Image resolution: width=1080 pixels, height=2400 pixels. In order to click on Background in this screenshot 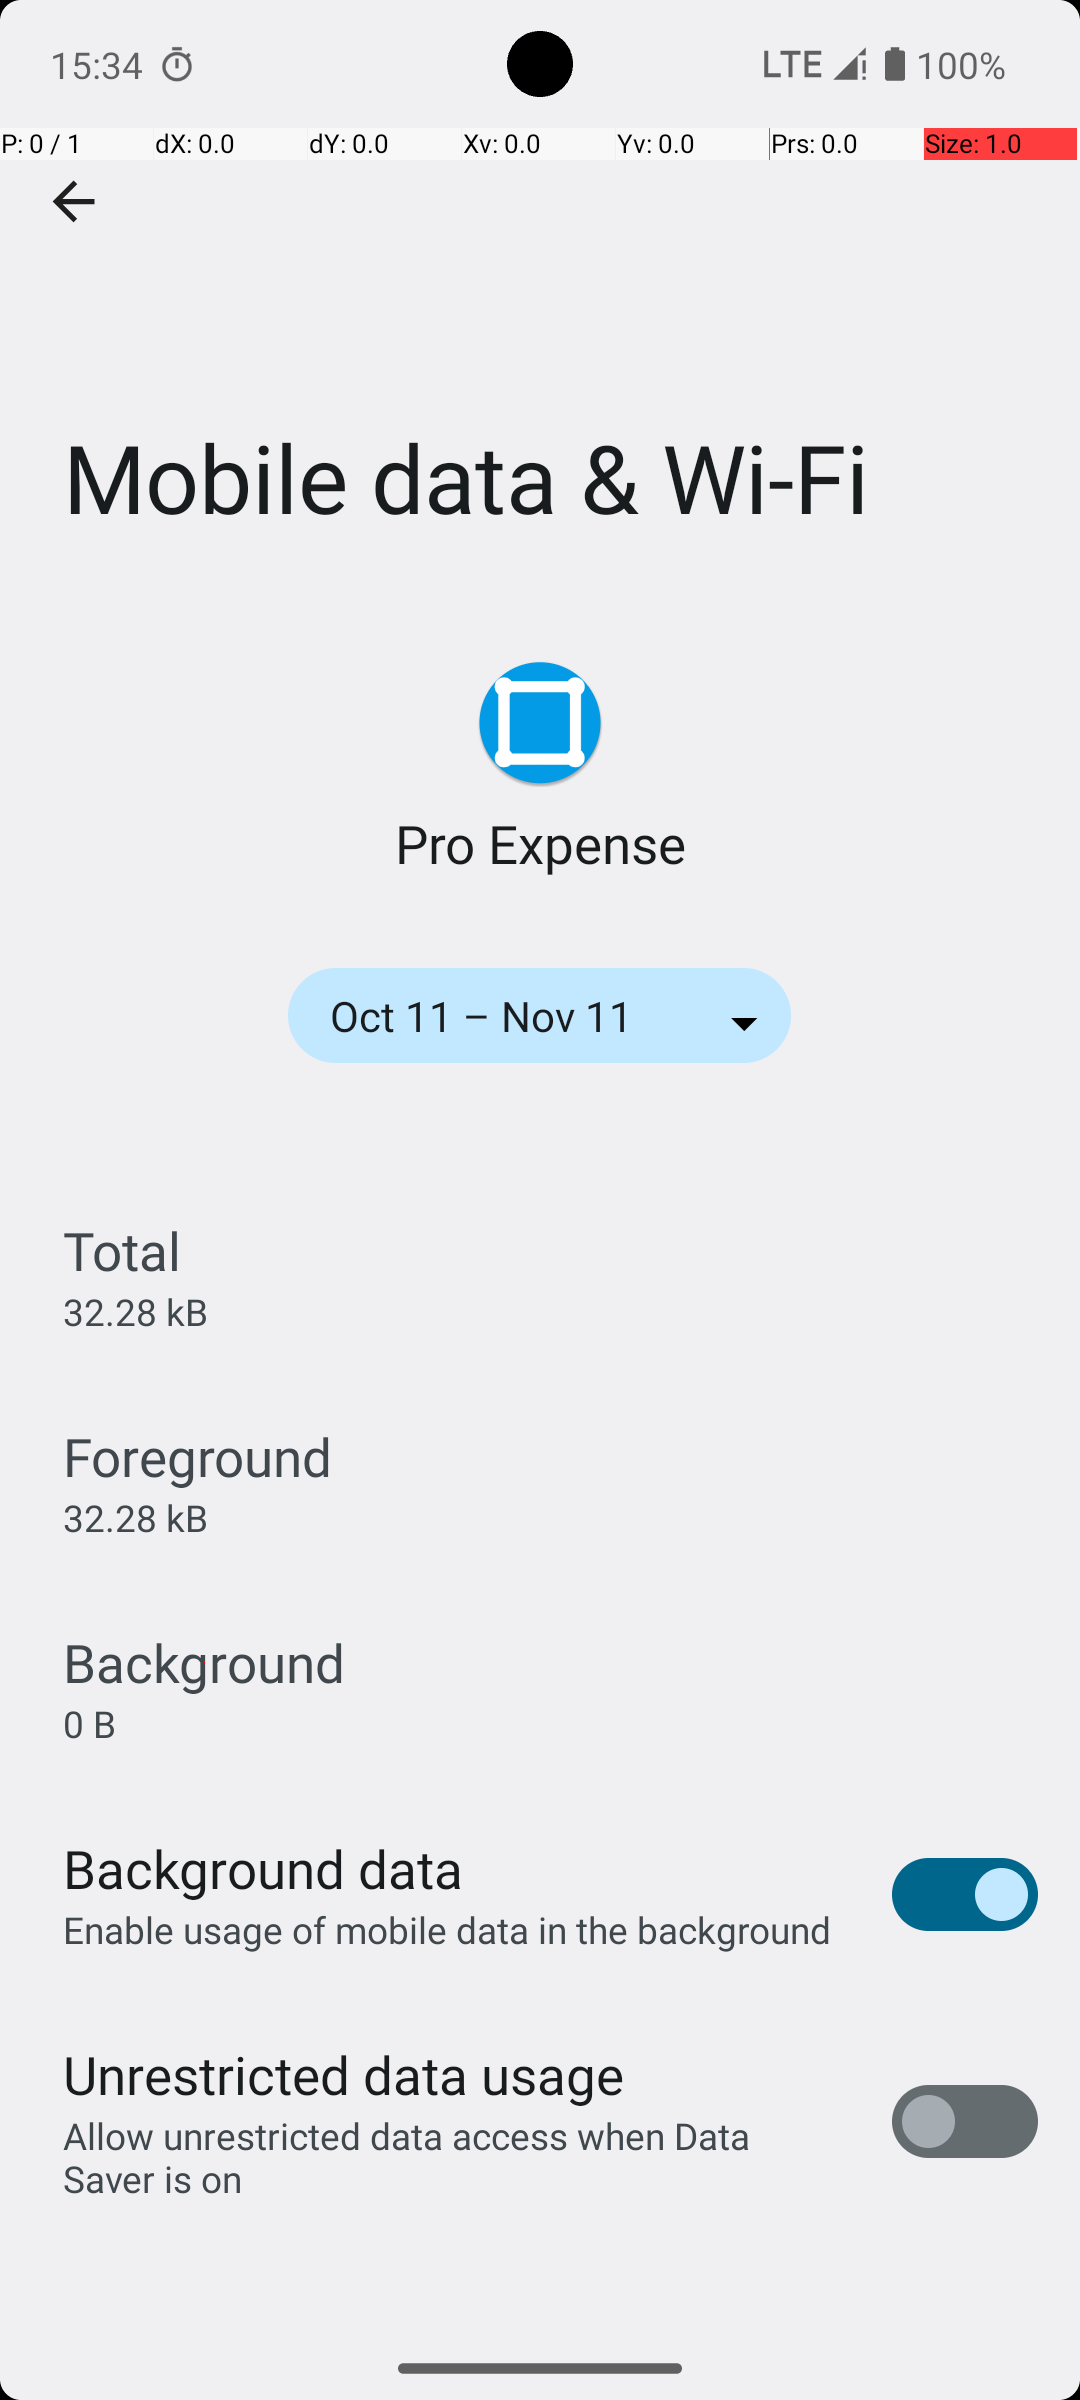, I will do `click(204, 1662)`.